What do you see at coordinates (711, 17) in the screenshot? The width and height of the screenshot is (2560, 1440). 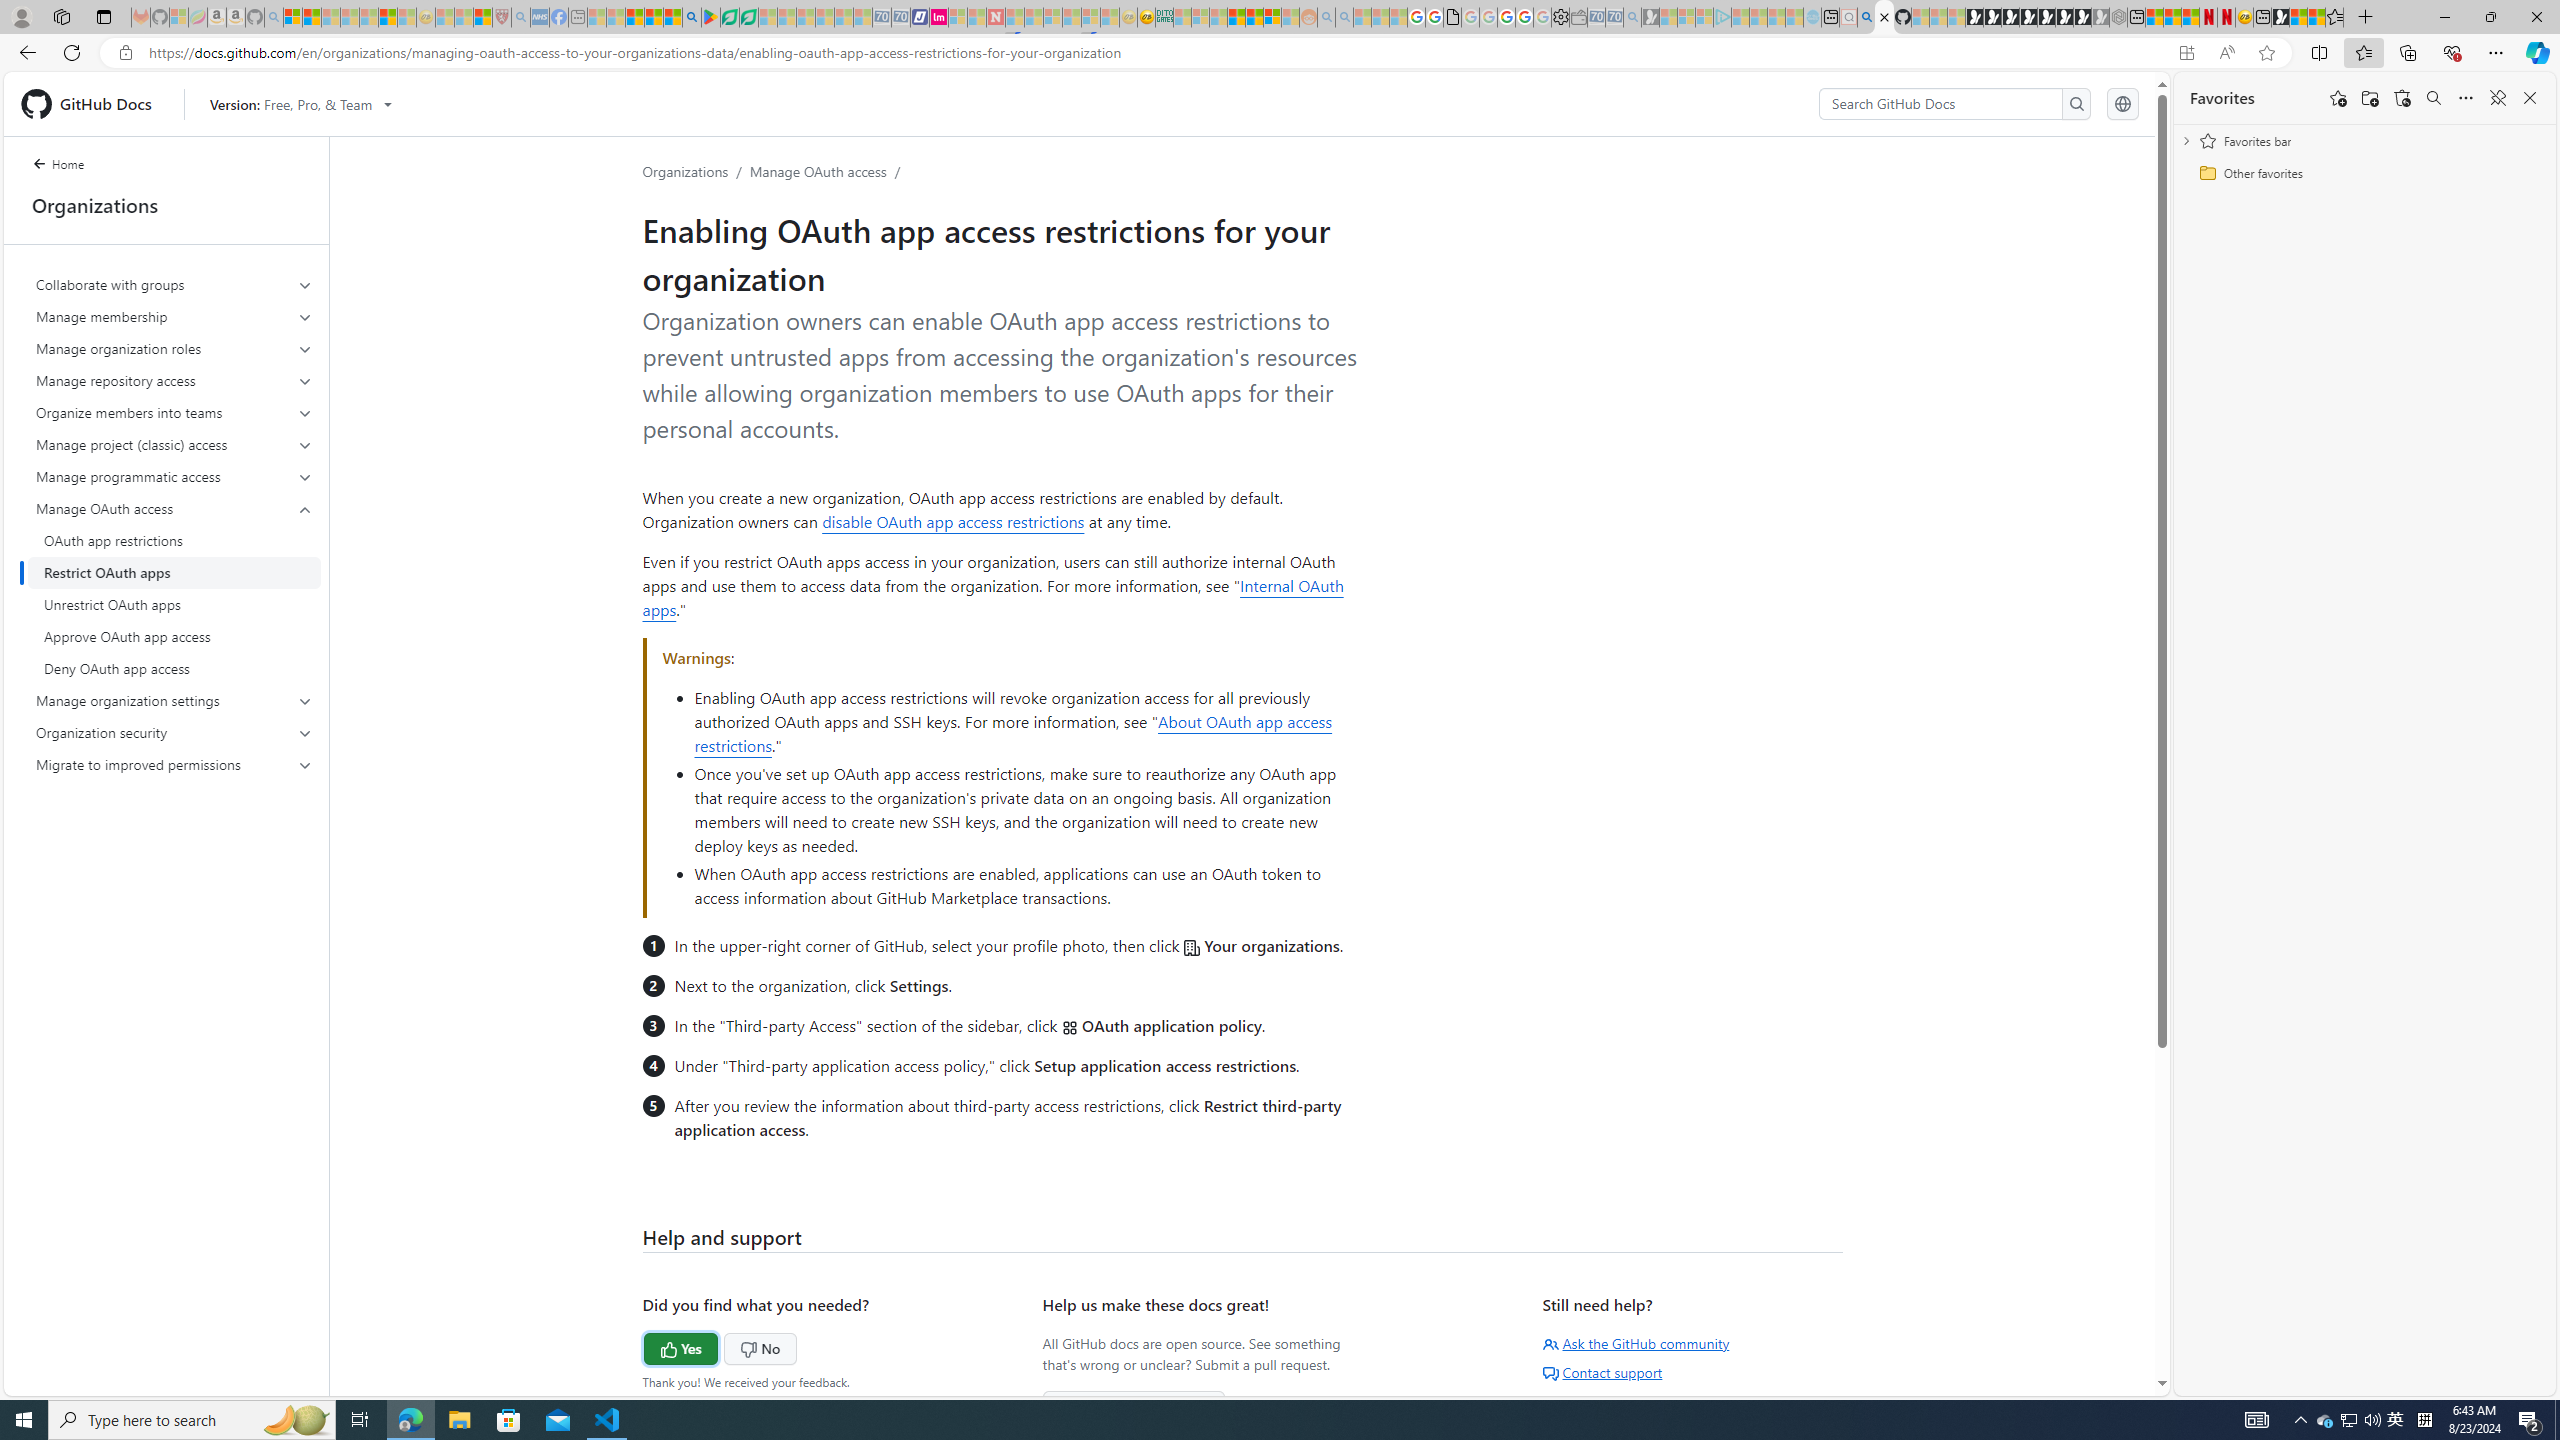 I see `Bluey: Let's Play! - Apps on Google Play` at bounding box center [711, 17].